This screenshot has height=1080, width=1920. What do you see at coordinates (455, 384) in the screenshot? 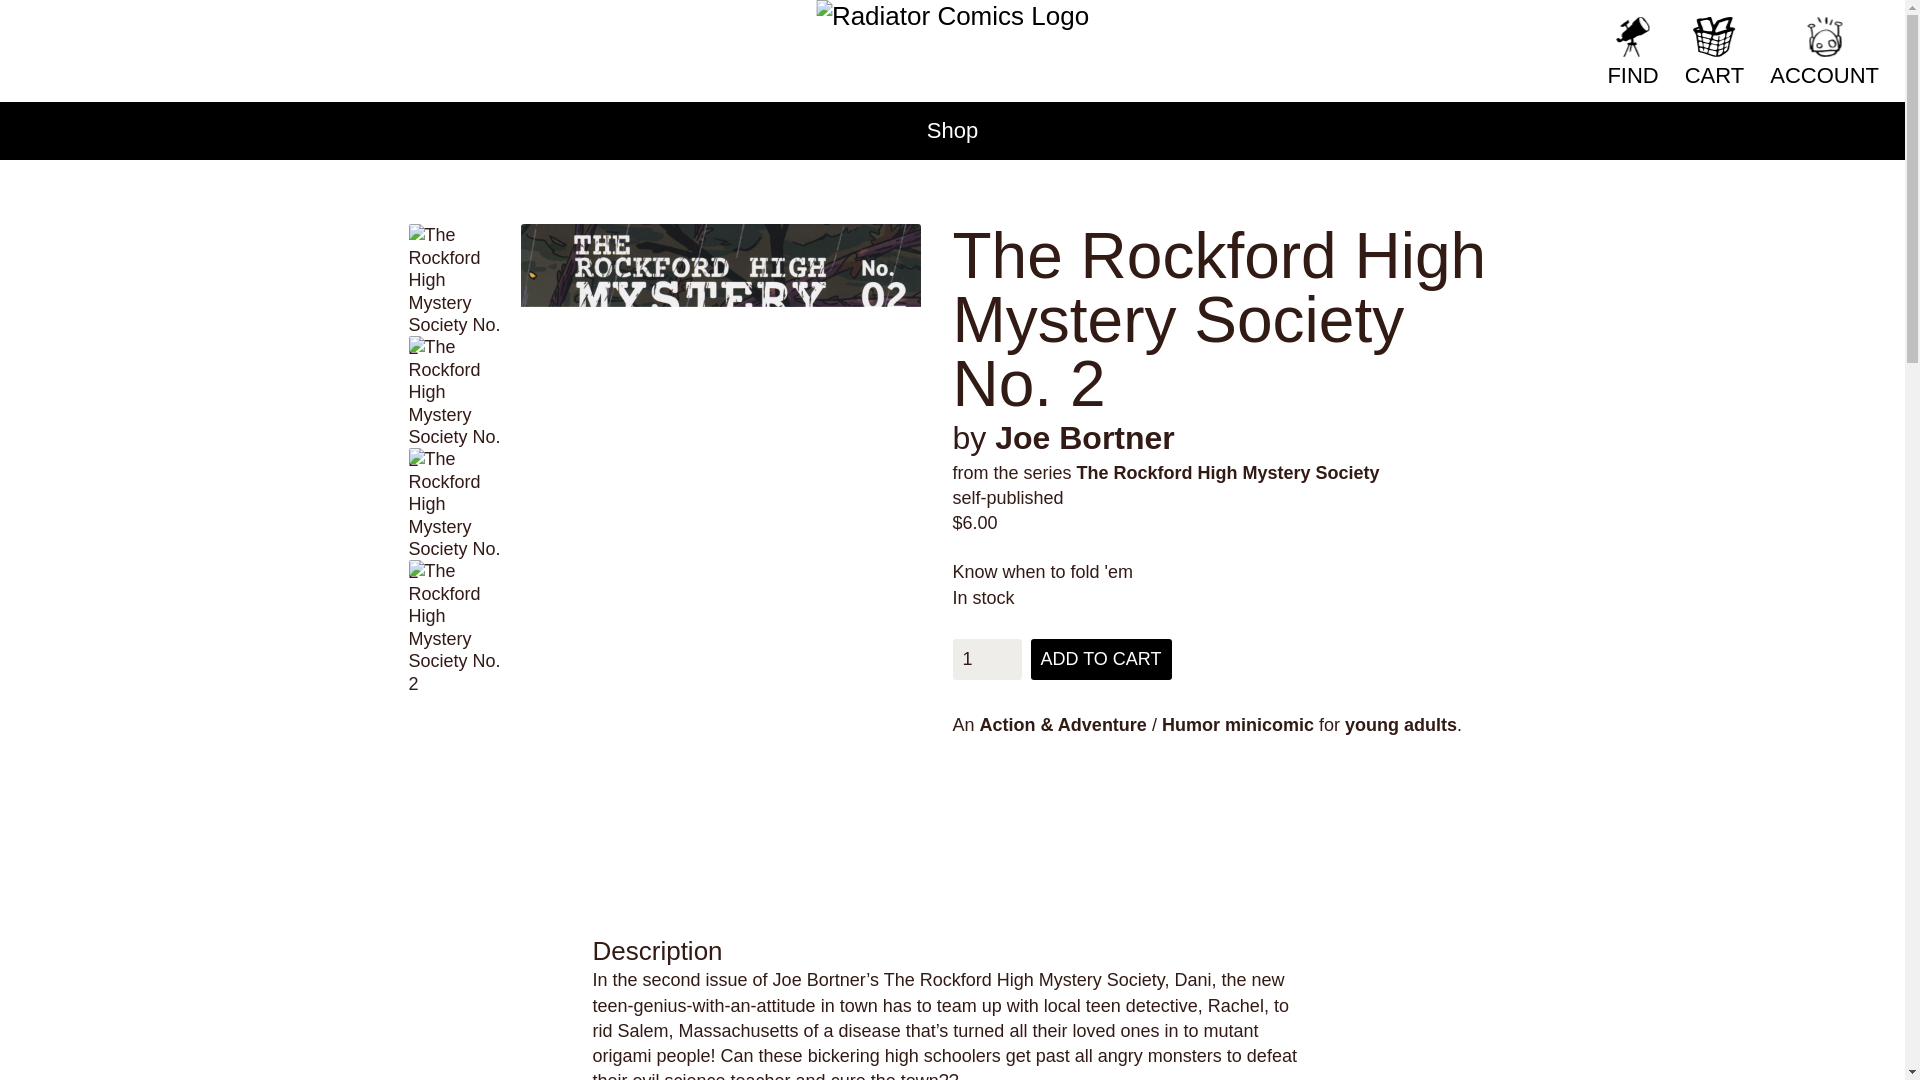
I see `The Rockford High Mystery Society No. 2` at bounding box center [455, 384].